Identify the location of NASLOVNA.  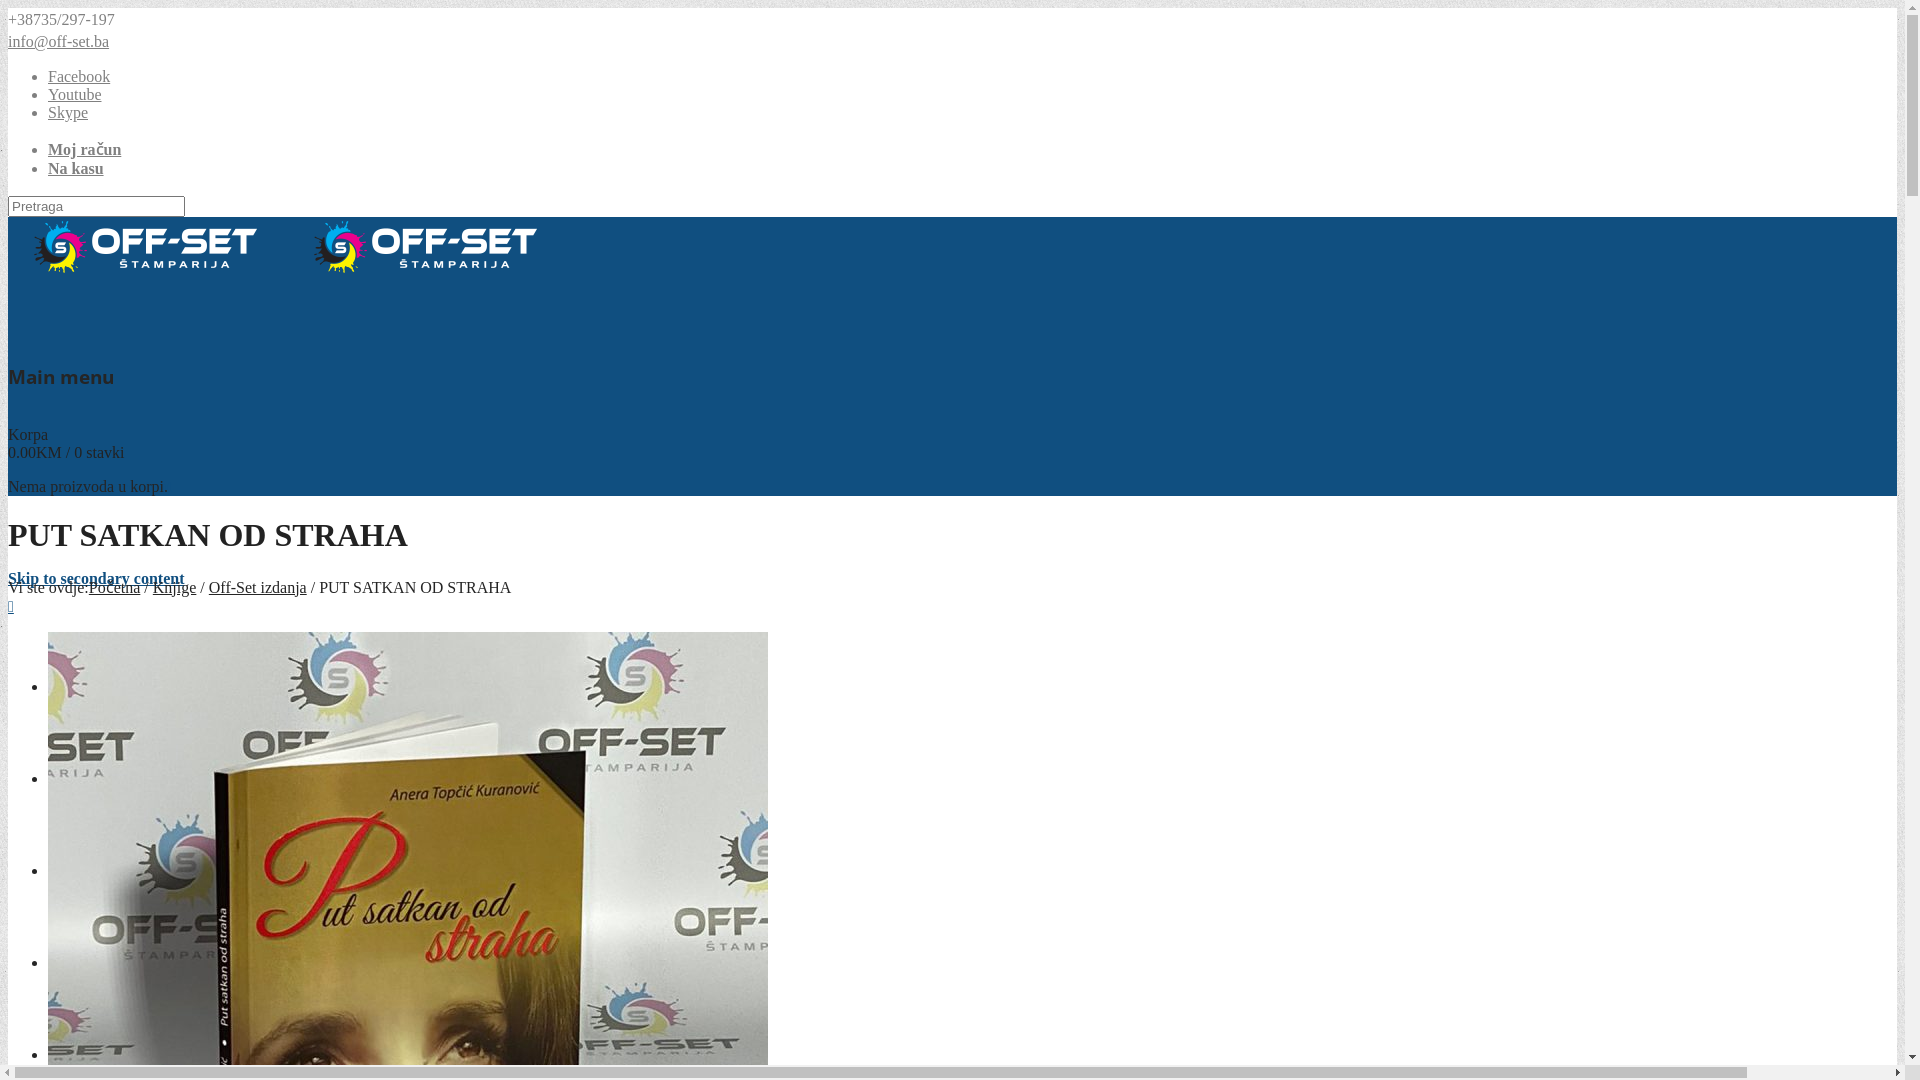
(93, 686).